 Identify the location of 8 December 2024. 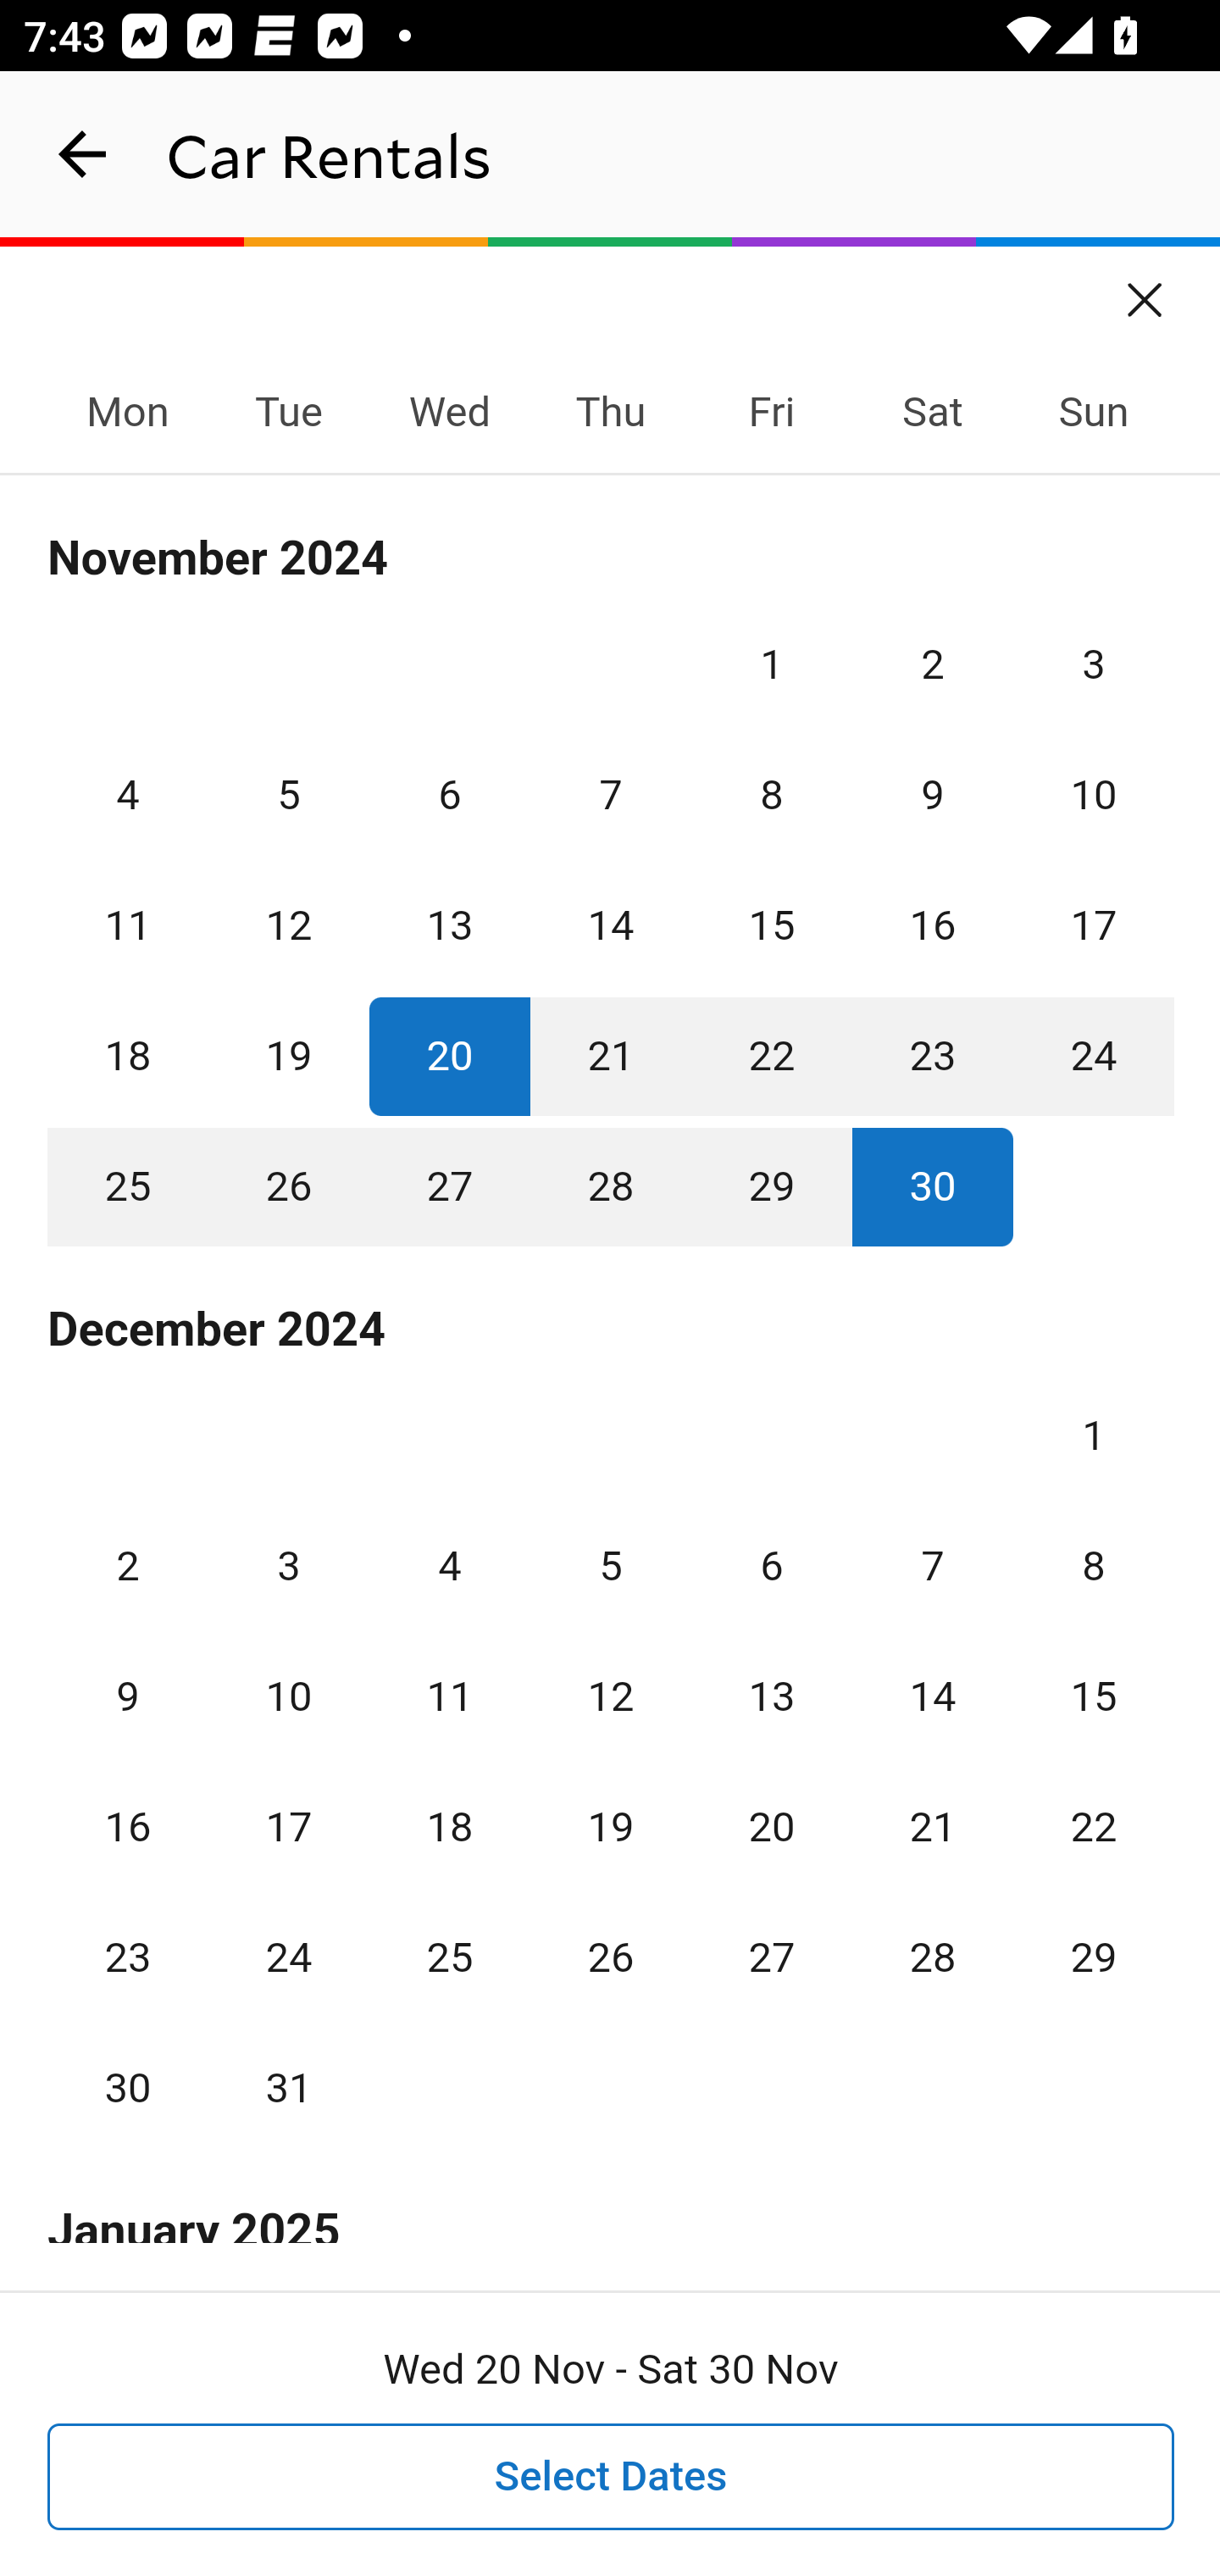
(1093, 1566).